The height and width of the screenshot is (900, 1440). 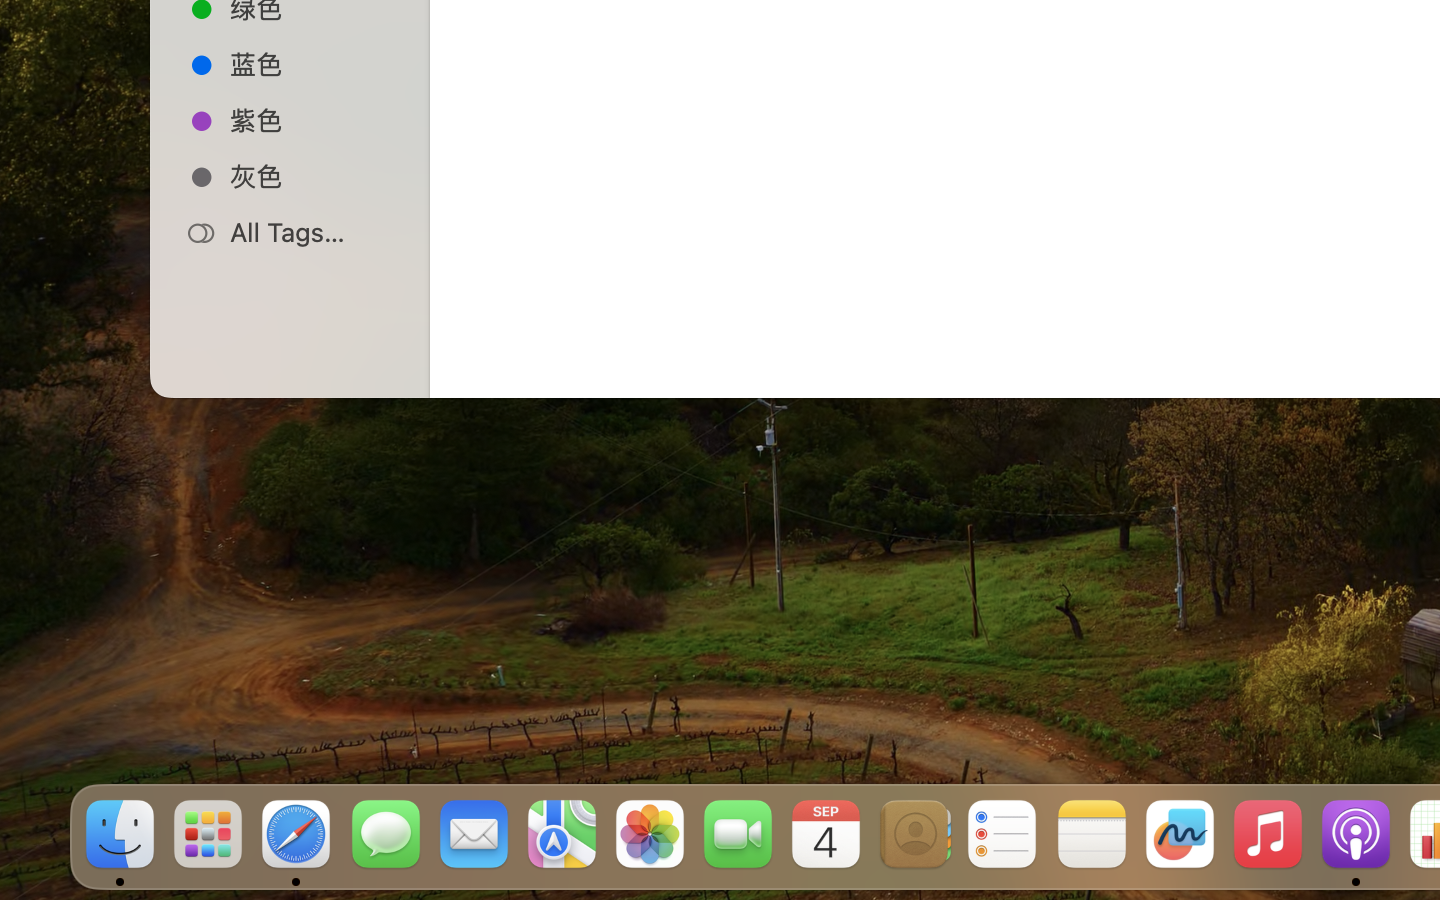 I want to click on 灰色, so click(x=311, y=176).